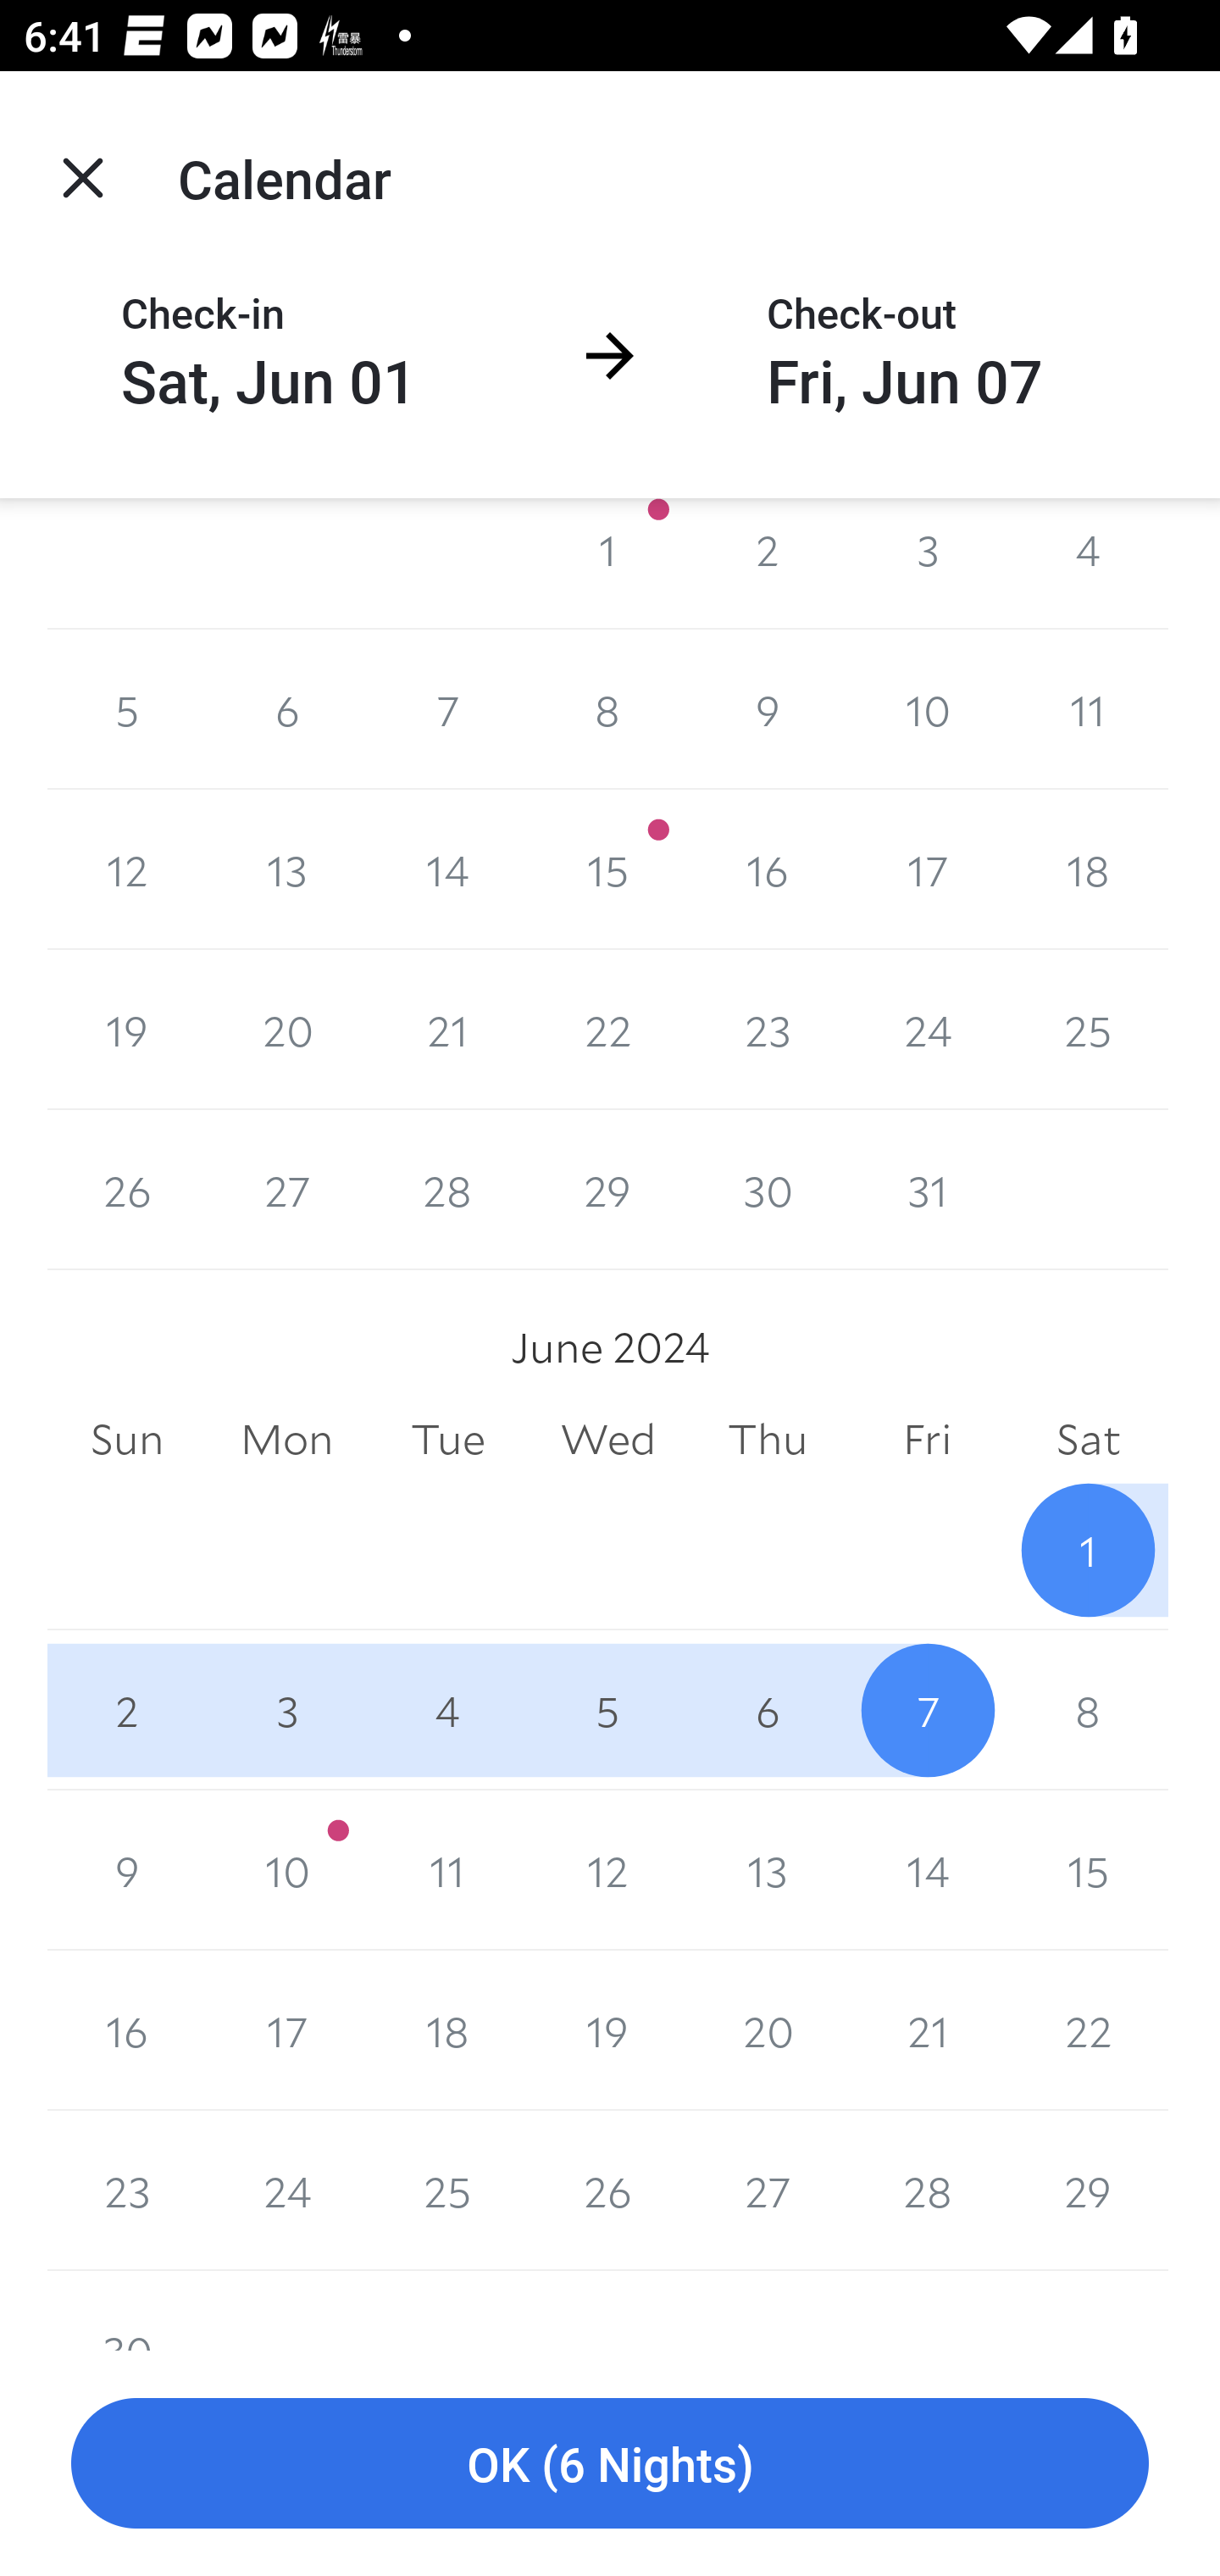 The width and height of the screenshot is (1220, 2576). I want to click on 14 14 May 2024, so click(447, 870).